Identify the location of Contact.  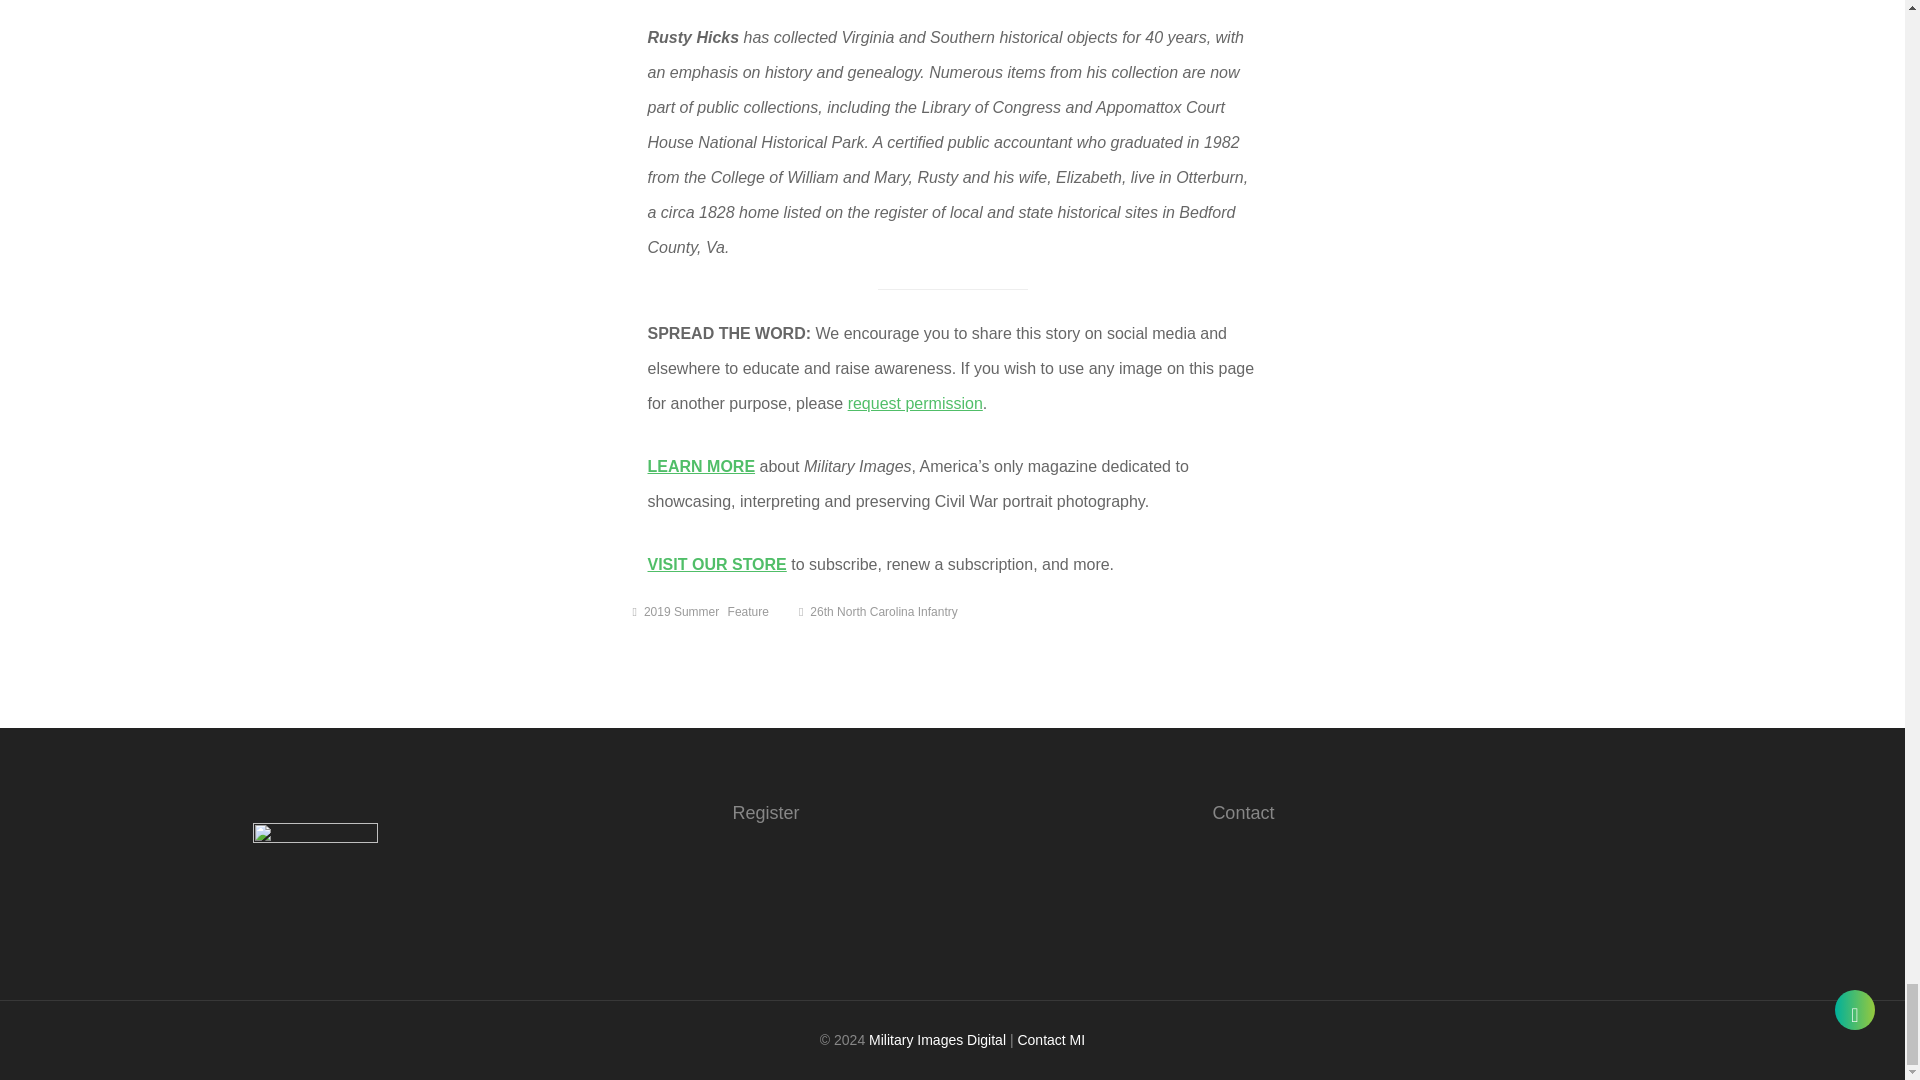
(1242, 812).